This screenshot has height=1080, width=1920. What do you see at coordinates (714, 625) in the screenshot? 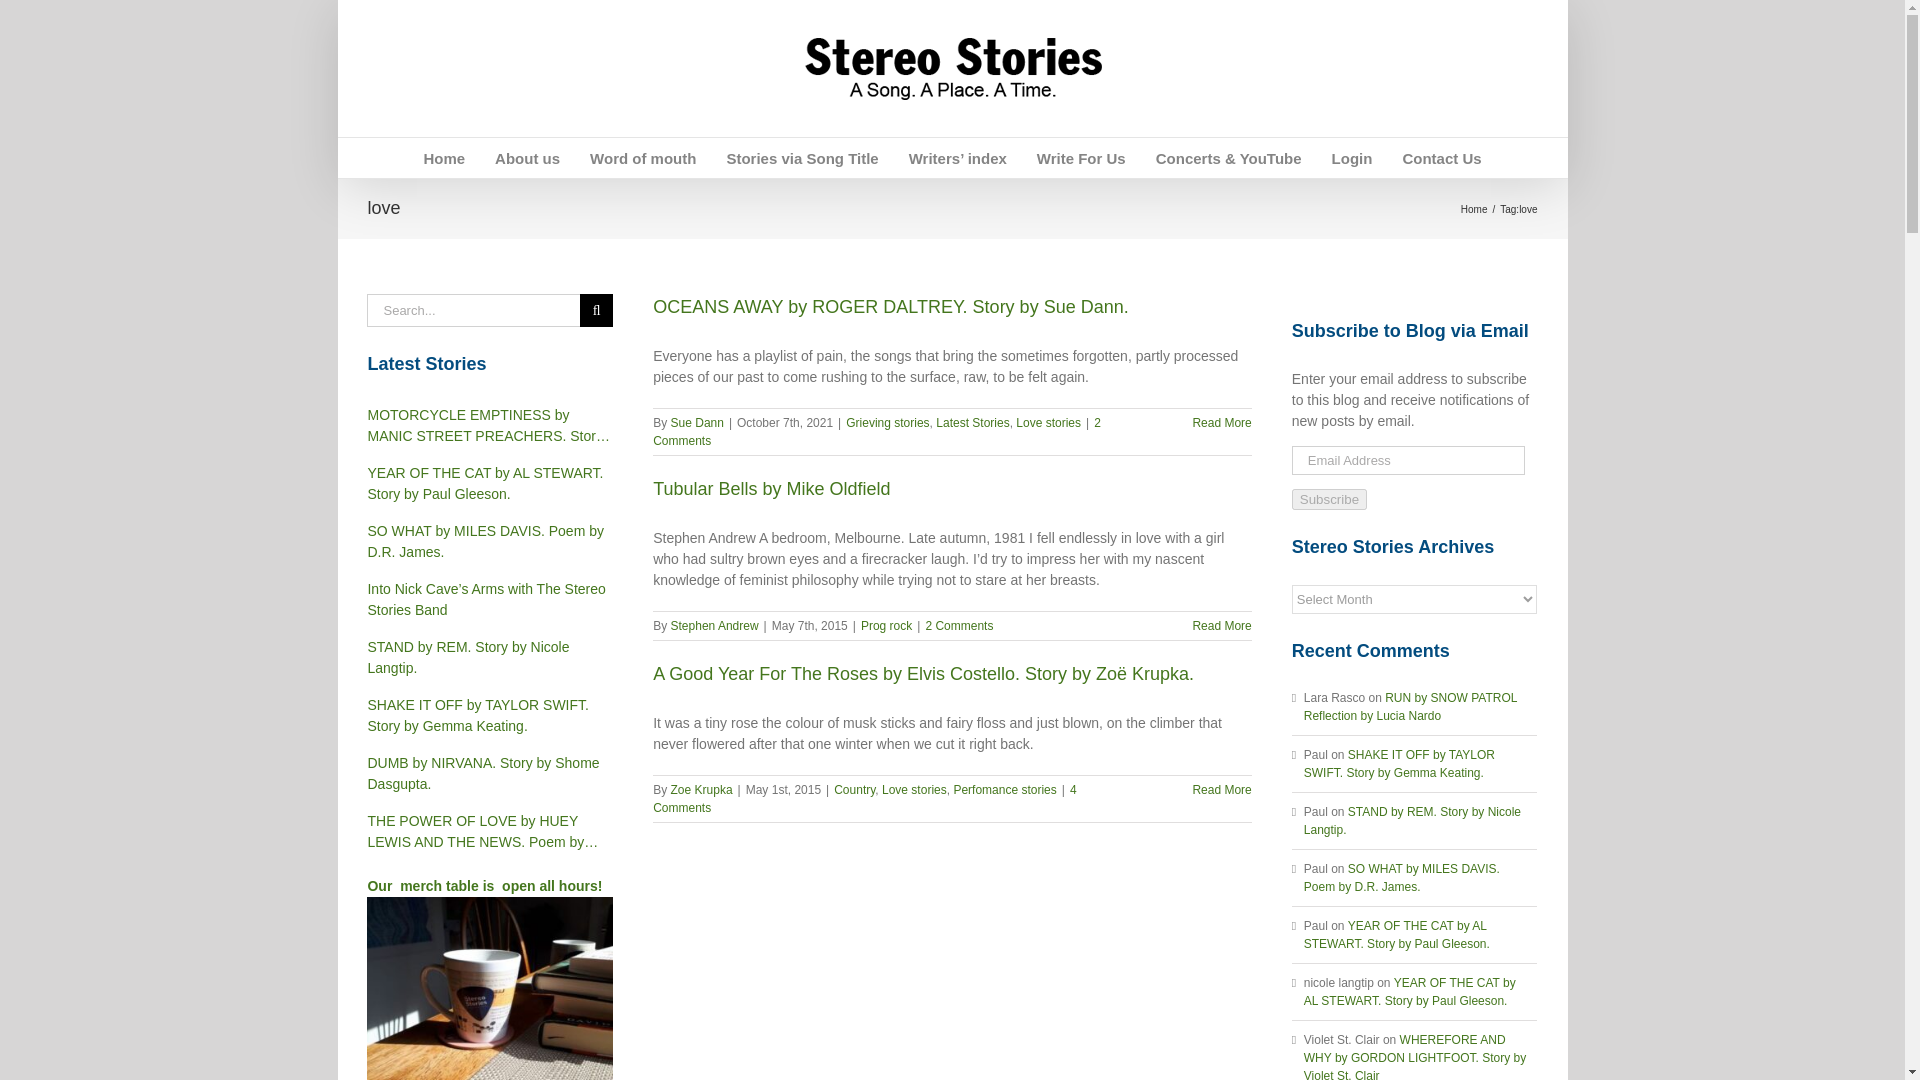
I see `Posts by Stephen Andrew` at bounding box center [714, 625].